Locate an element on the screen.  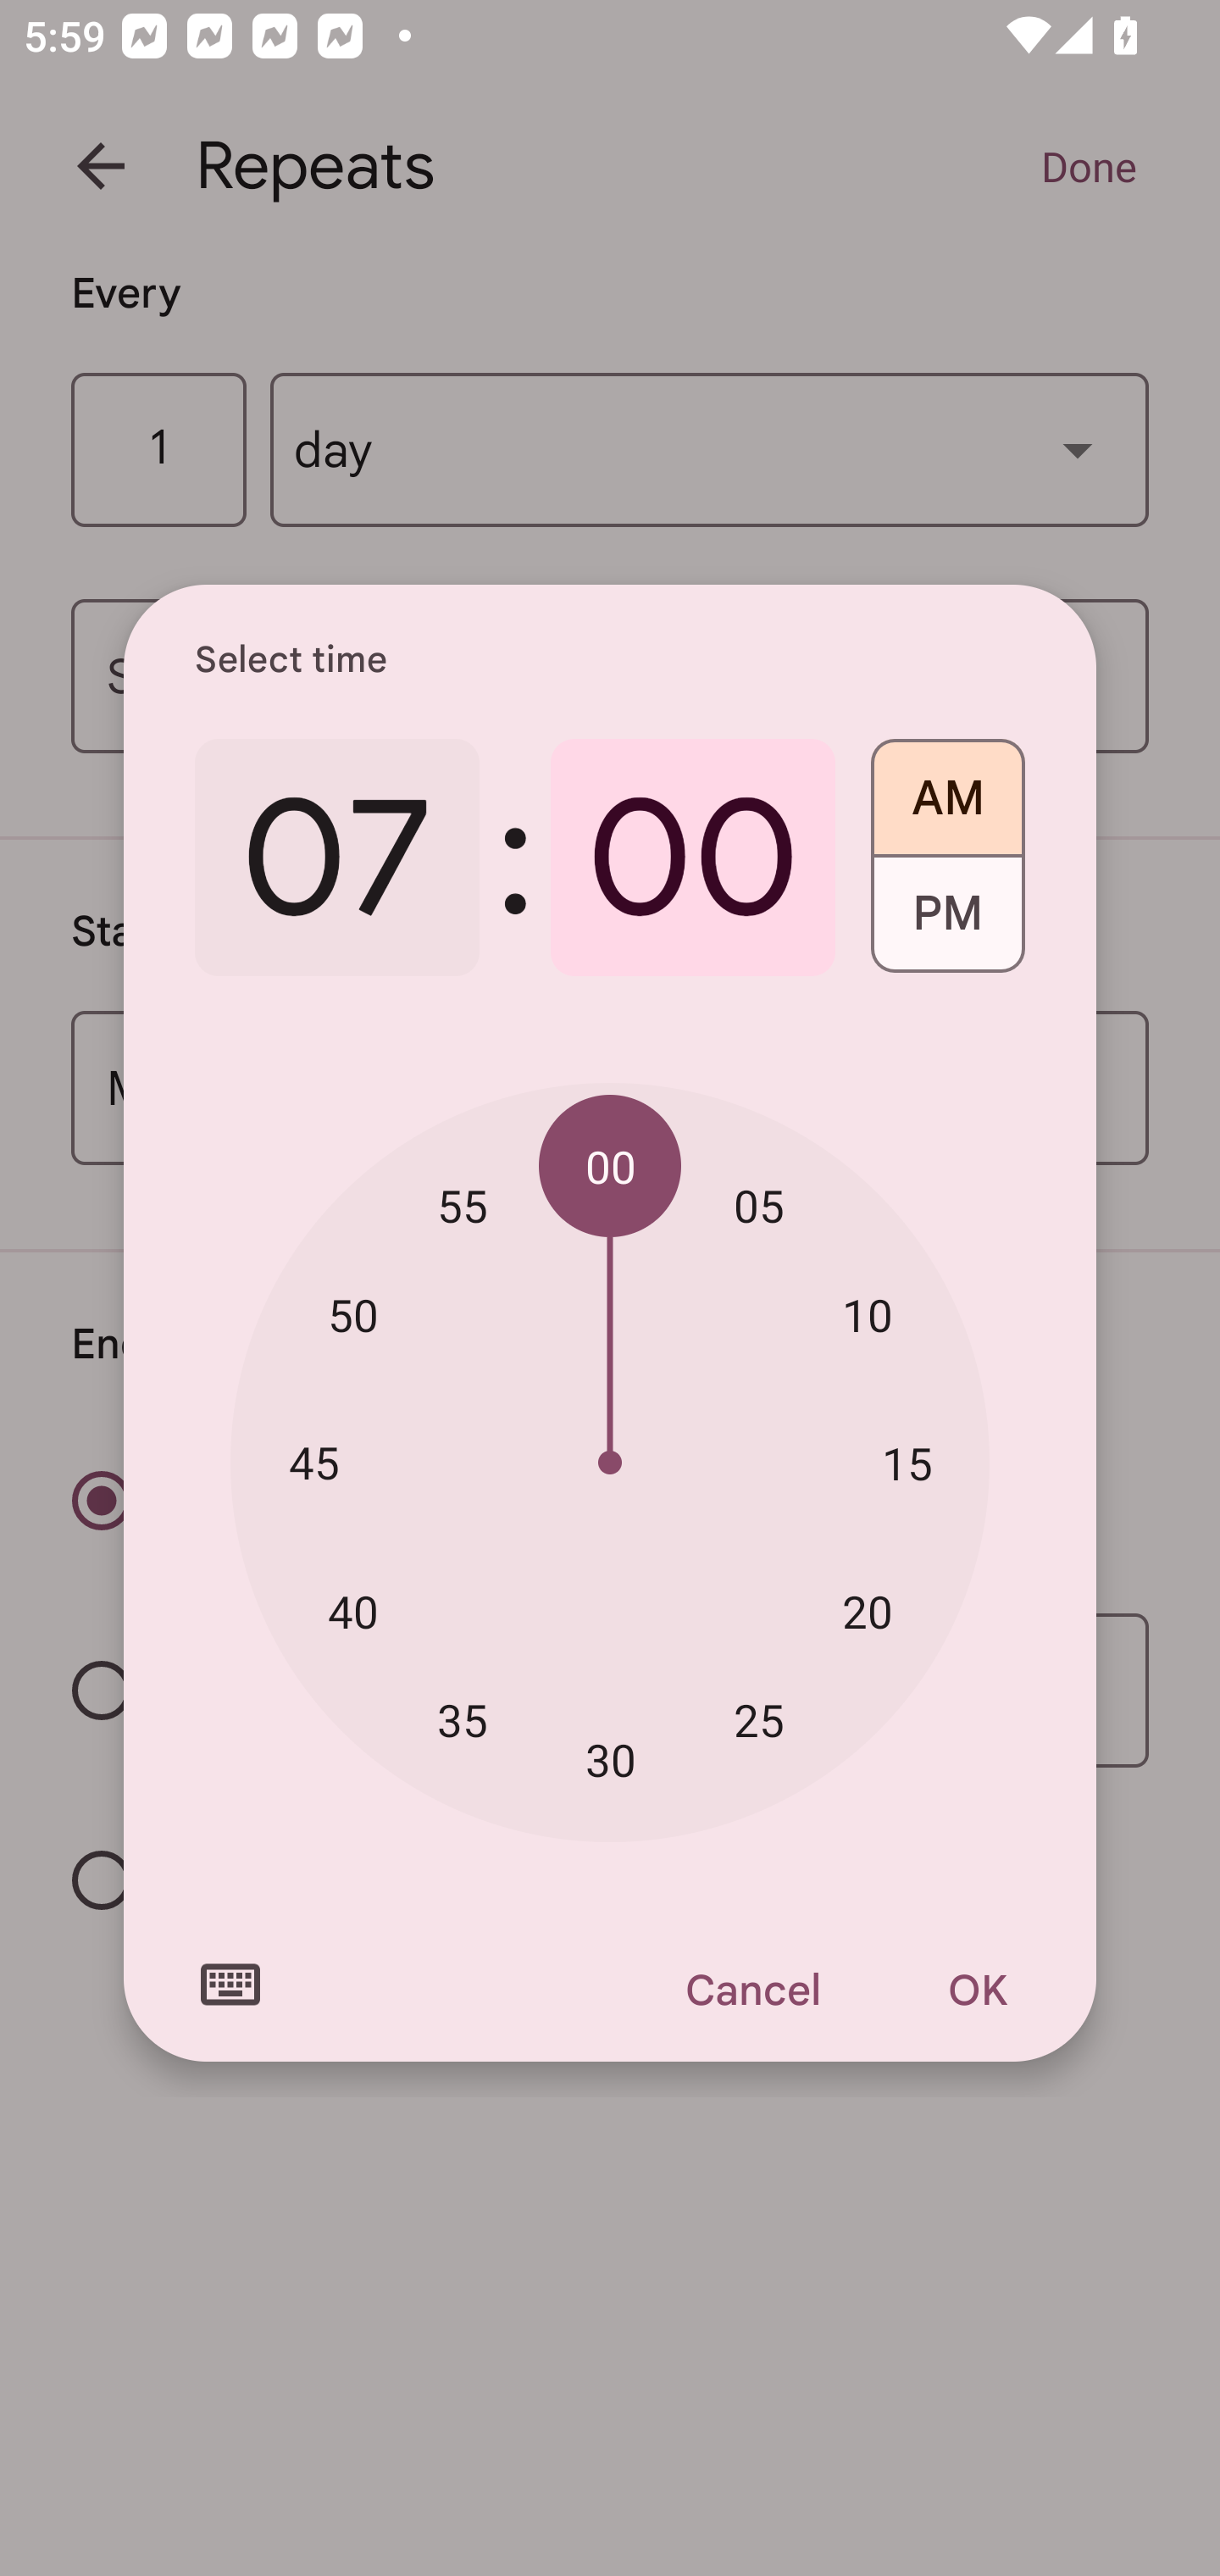
Switch to text input mode for the time input. is located at coordinates (230, 1985).